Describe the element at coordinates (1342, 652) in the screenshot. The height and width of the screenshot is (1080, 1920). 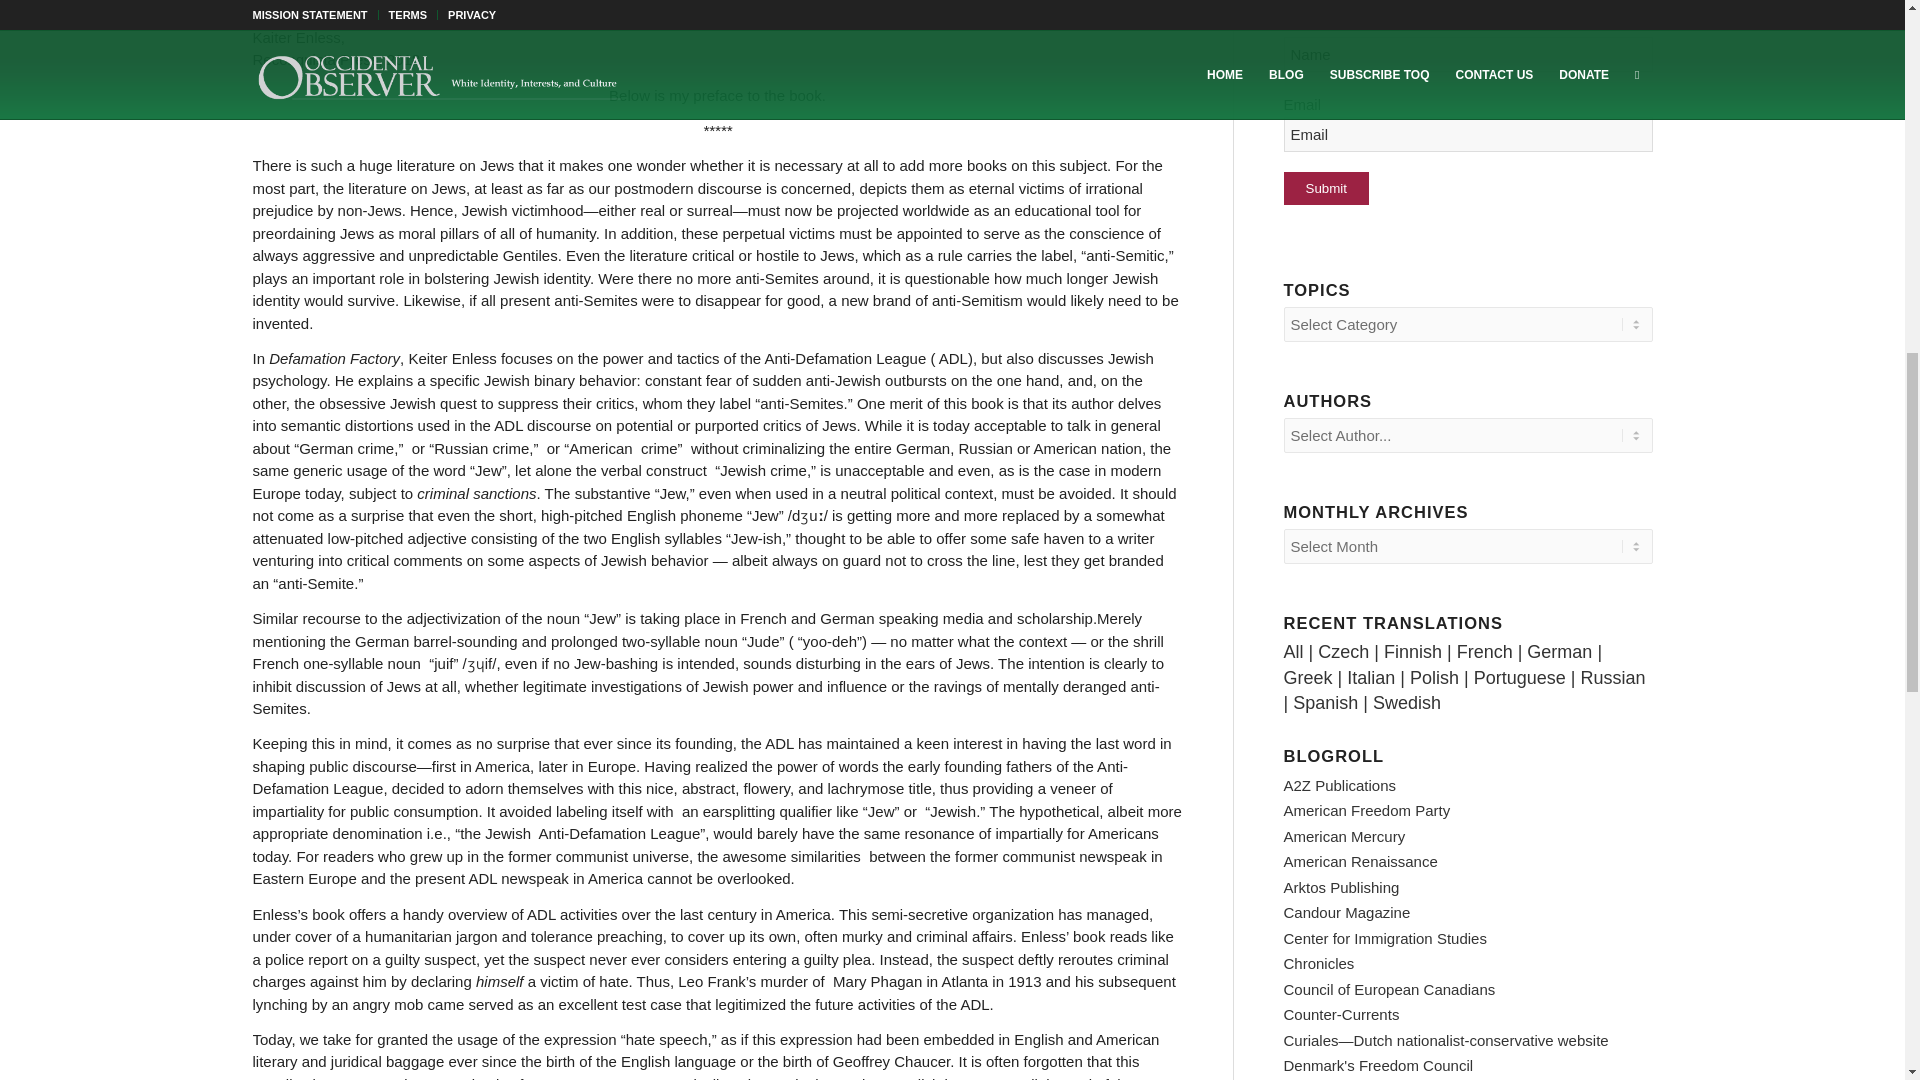
I see `Czech` at that location.